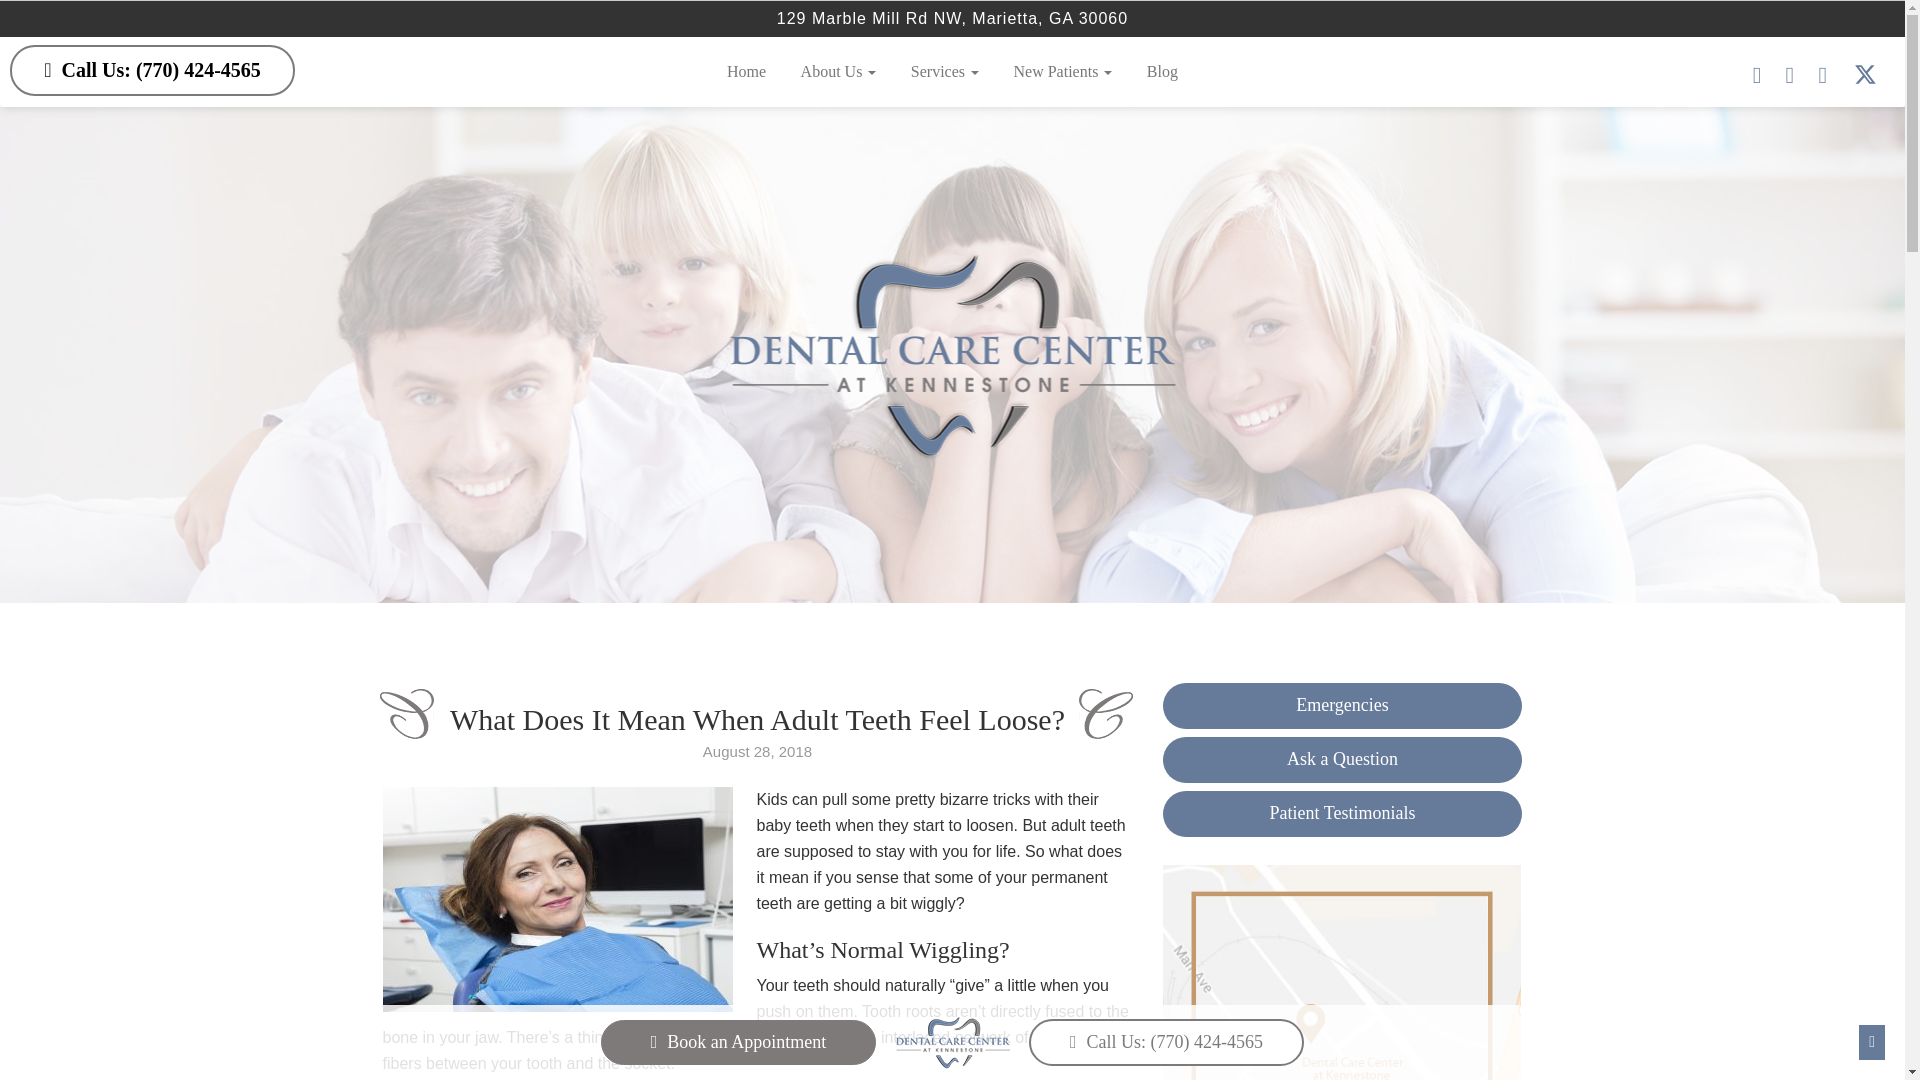 Image resolution: width=1920 pixels, height=1080 pixels. What do you see at coordinates (746, 71) in the screenshot?
I see `Home` at bounding box center [746, 71].